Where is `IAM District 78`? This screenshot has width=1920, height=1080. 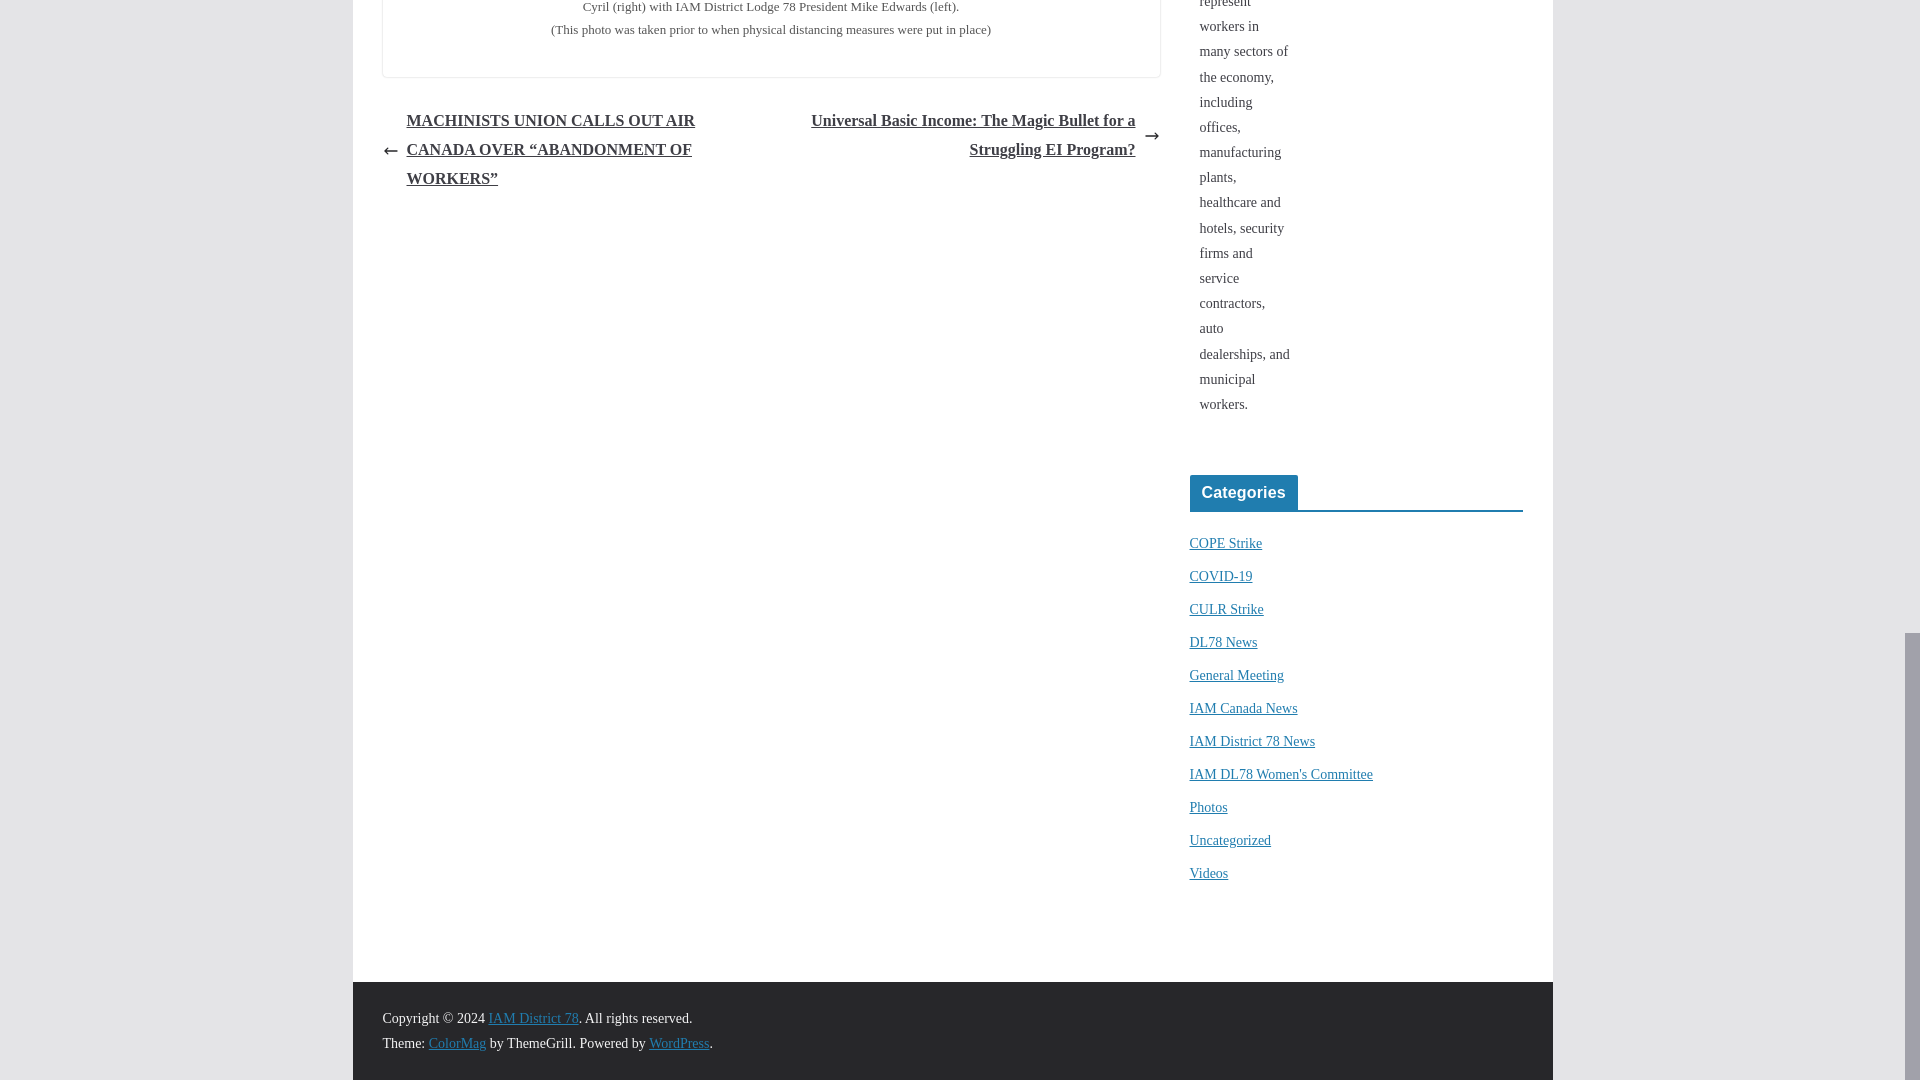 IAM District 78 is located at coordinates (532, 1018).